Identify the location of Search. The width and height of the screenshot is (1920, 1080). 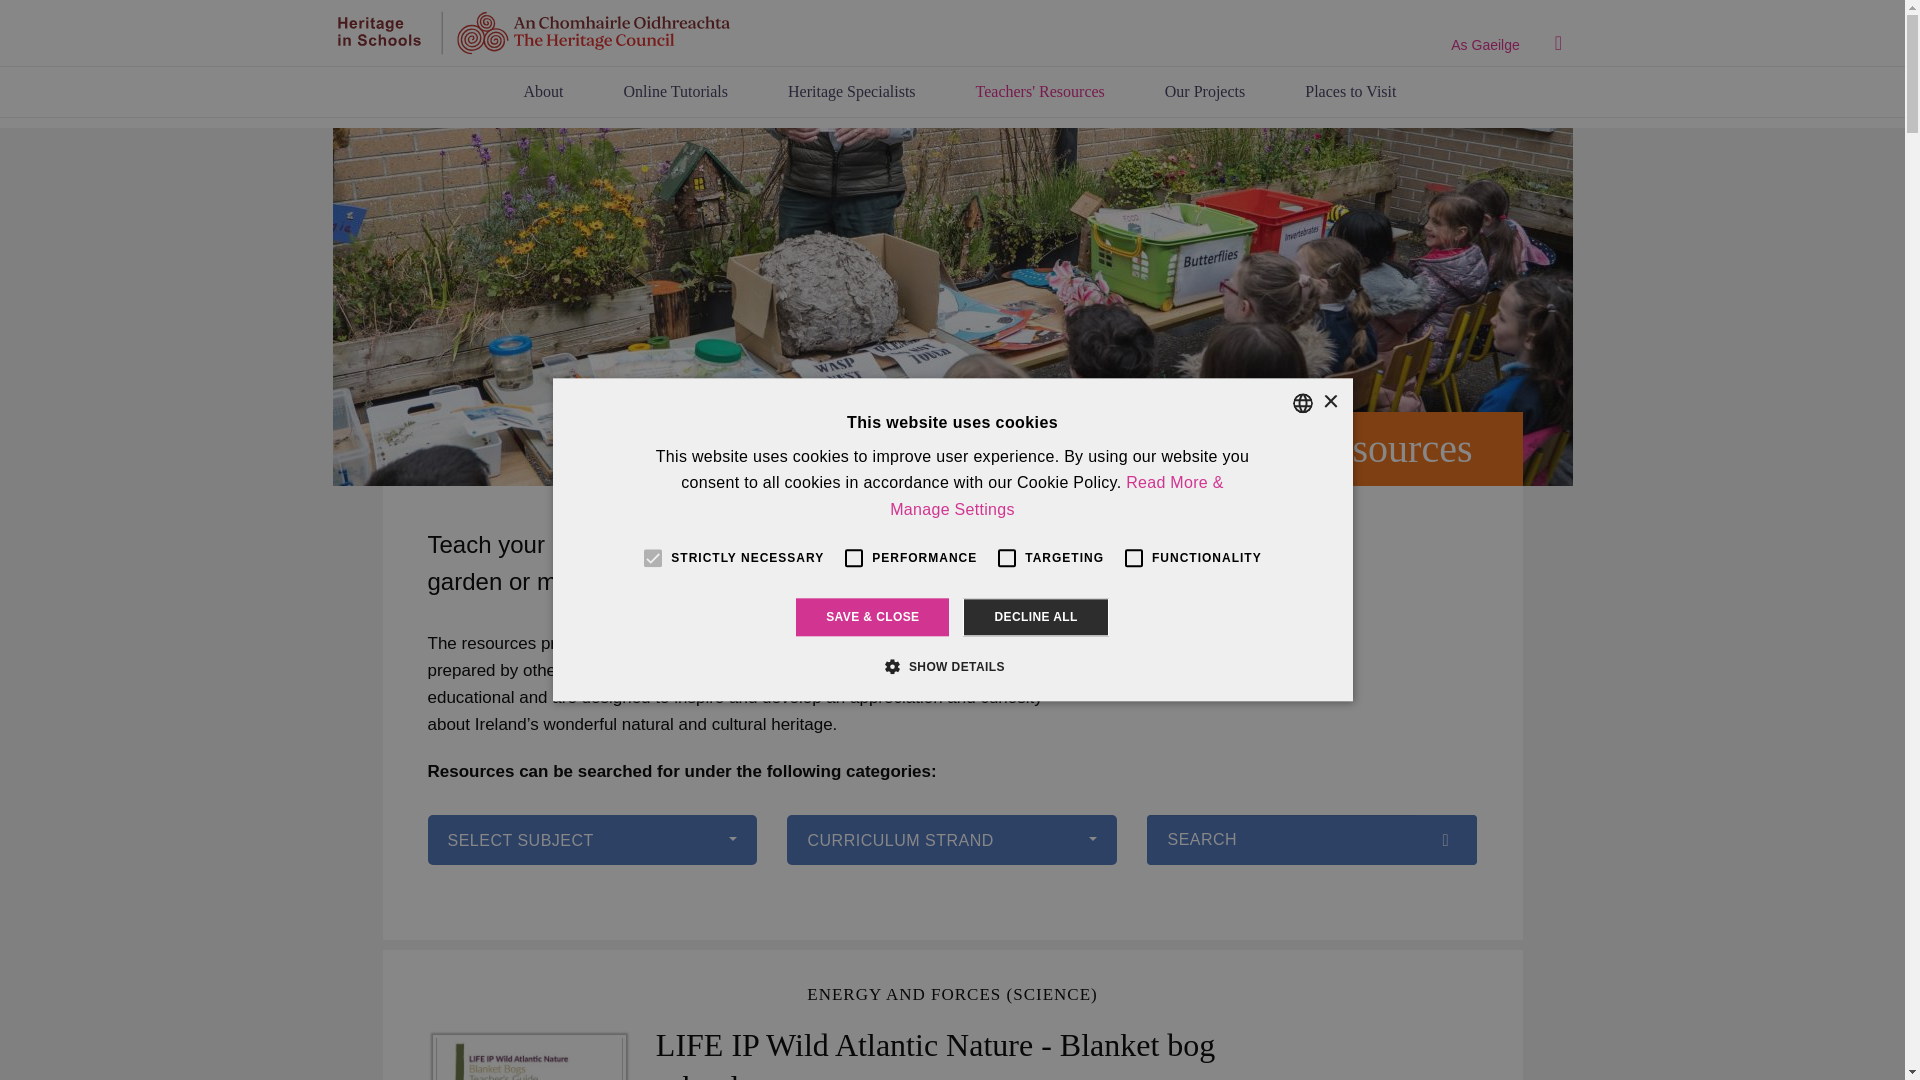
(1558, 43).